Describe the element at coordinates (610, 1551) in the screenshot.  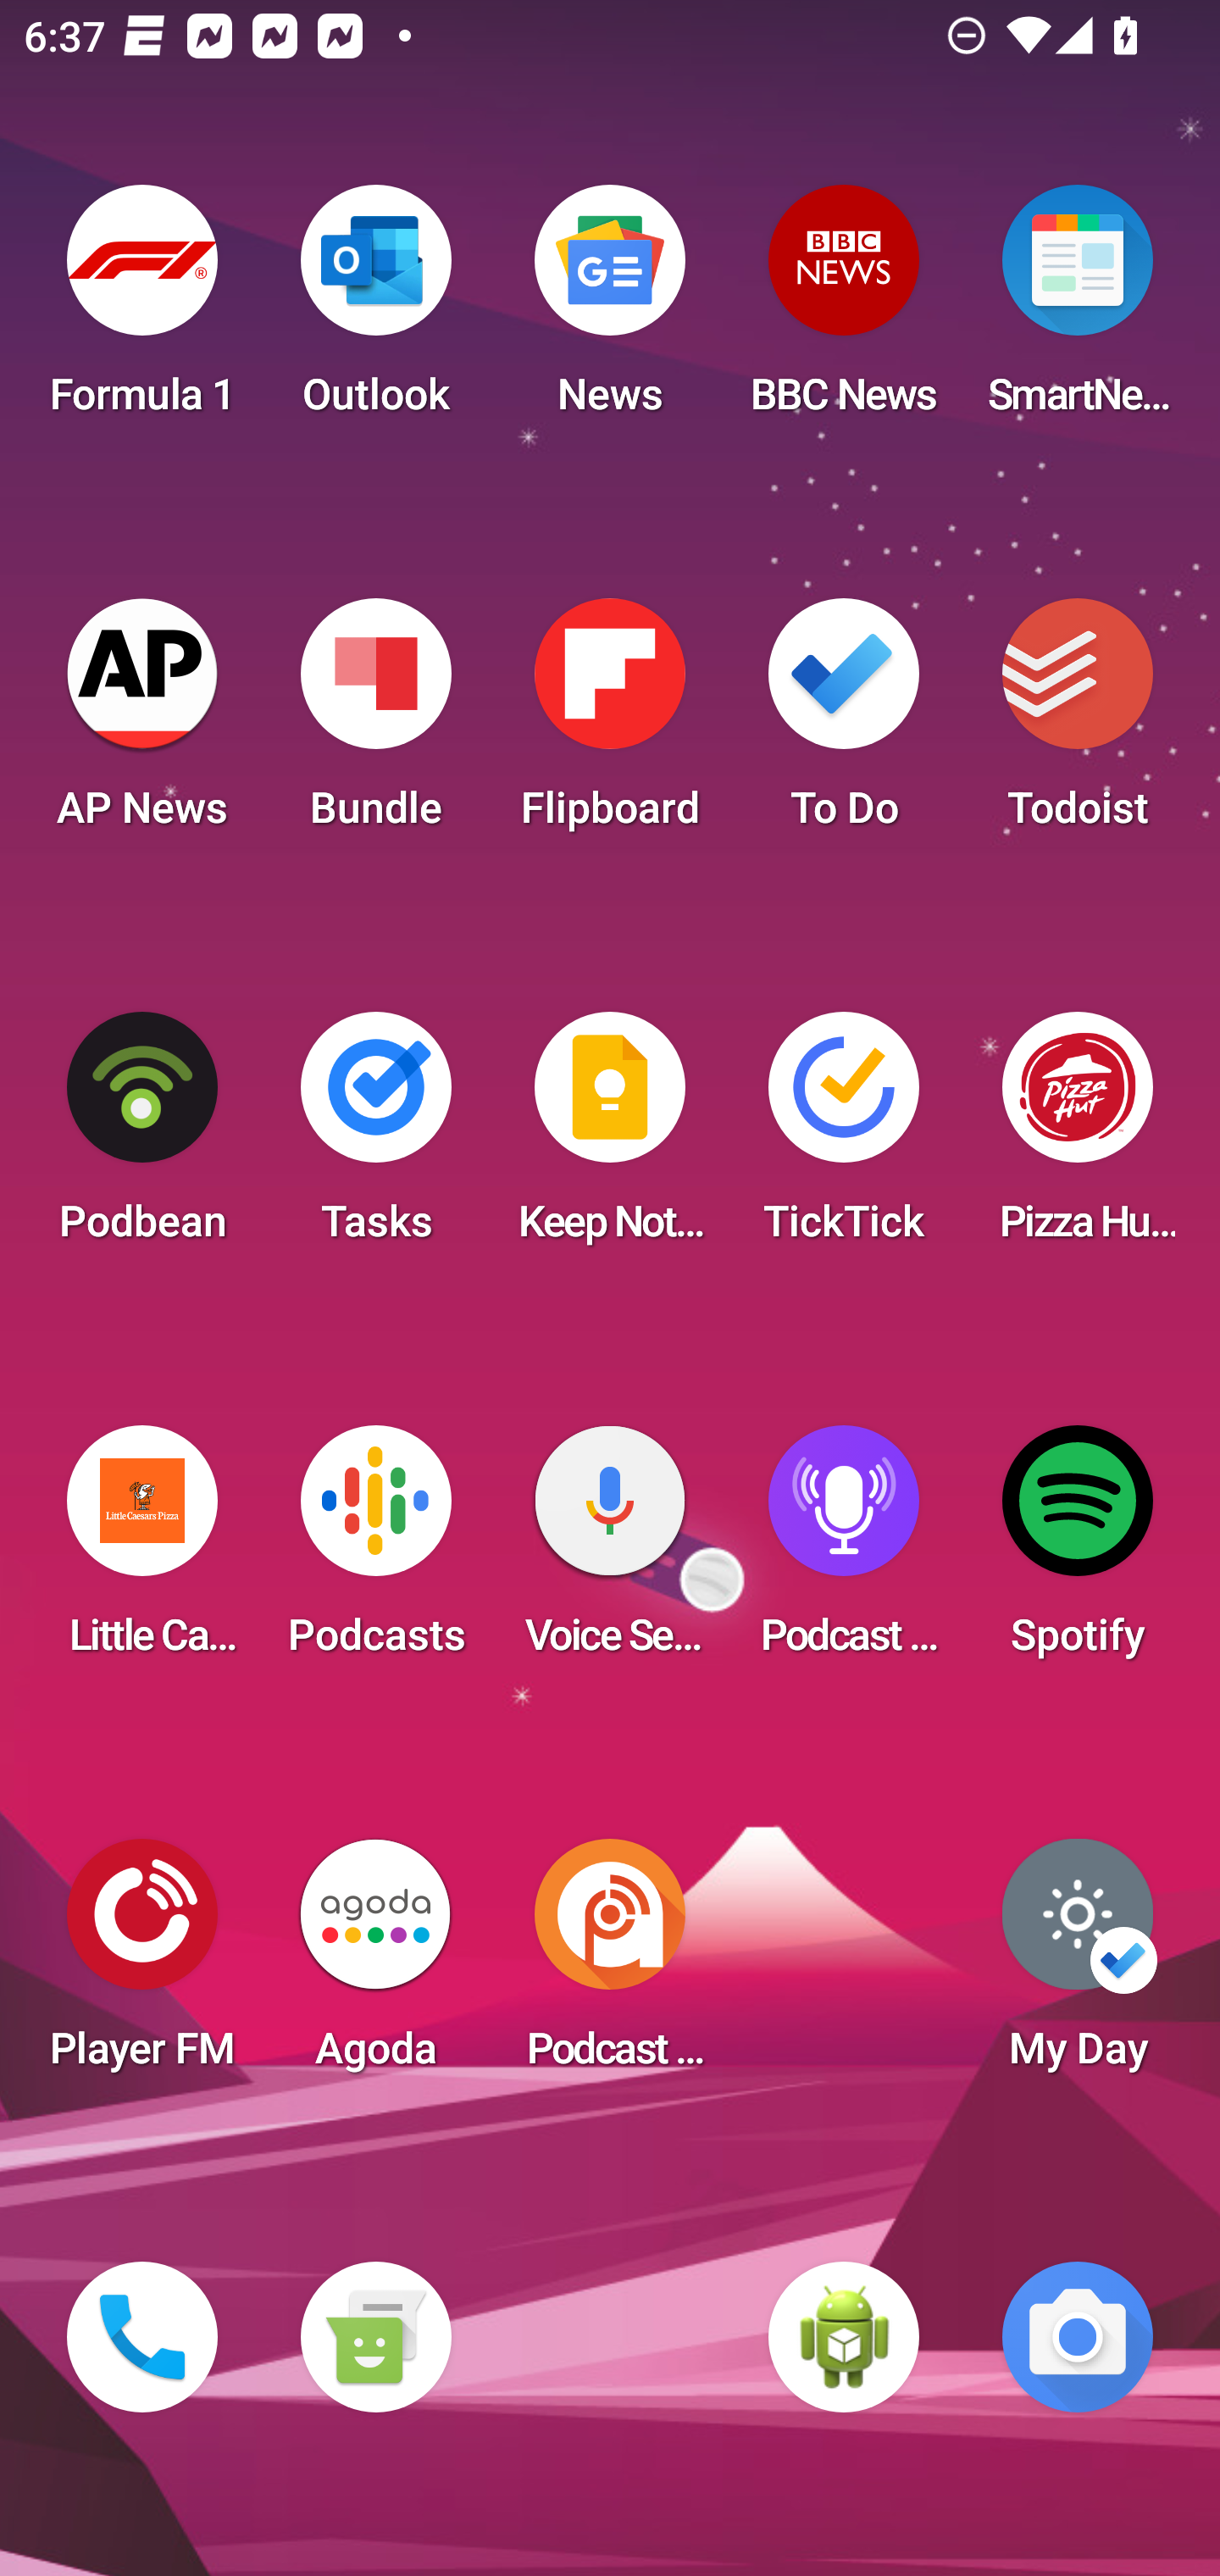
I see `Voice Search` at that location.